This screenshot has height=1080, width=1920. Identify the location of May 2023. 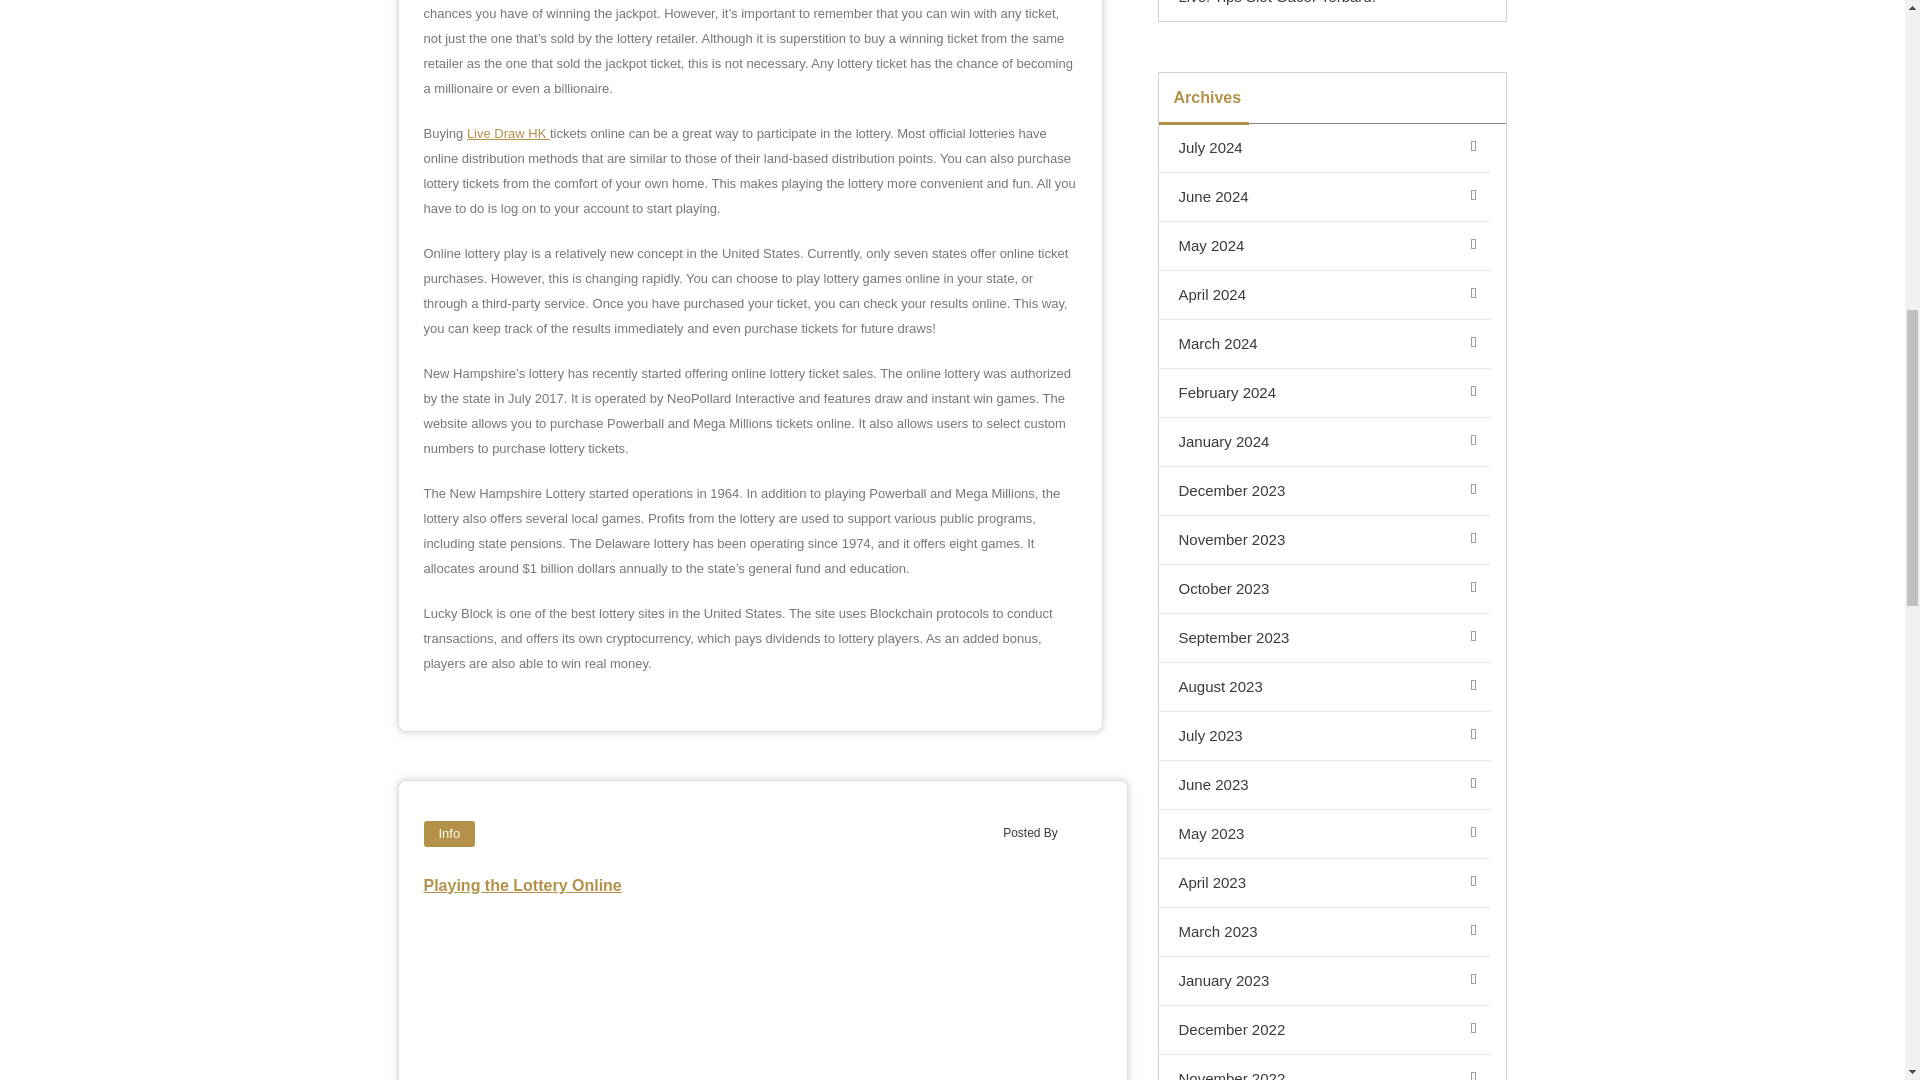
(1324, 834).